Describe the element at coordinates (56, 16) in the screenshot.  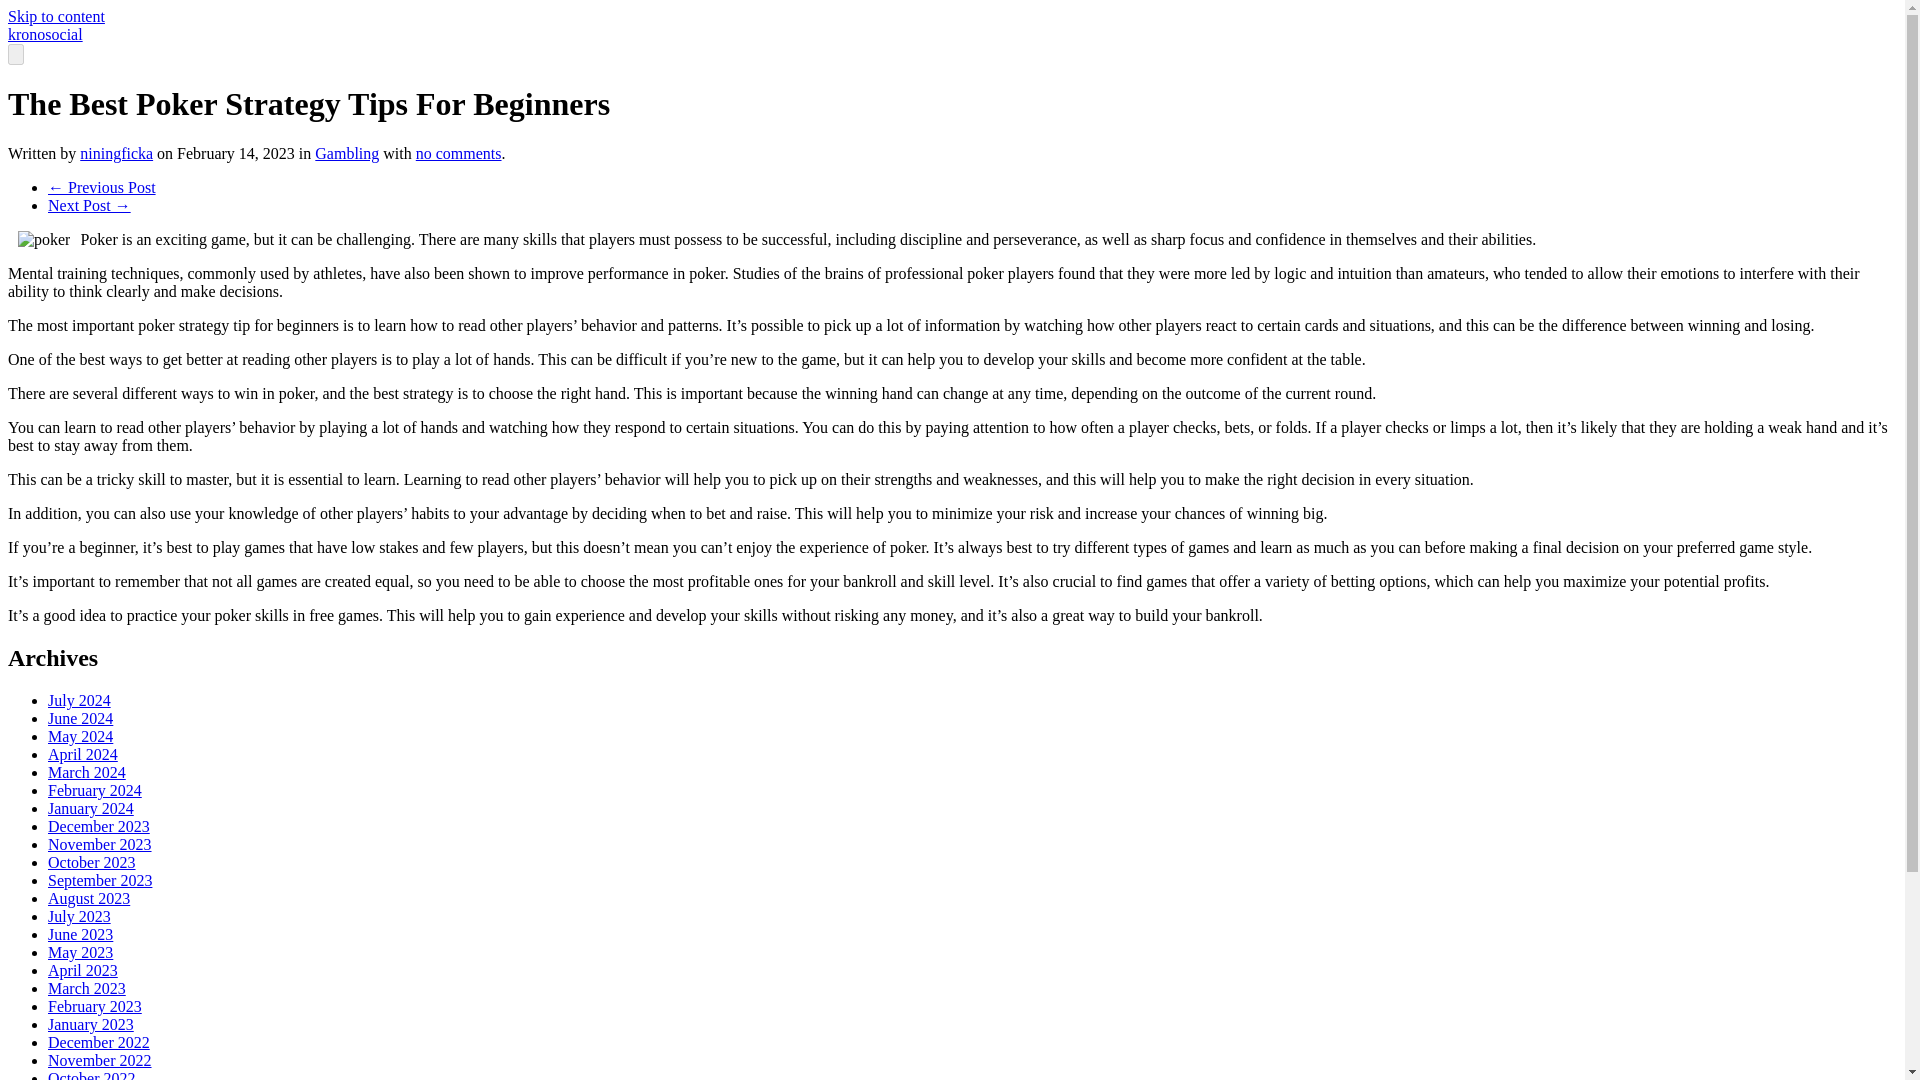
I see `Skip to content` at that location.